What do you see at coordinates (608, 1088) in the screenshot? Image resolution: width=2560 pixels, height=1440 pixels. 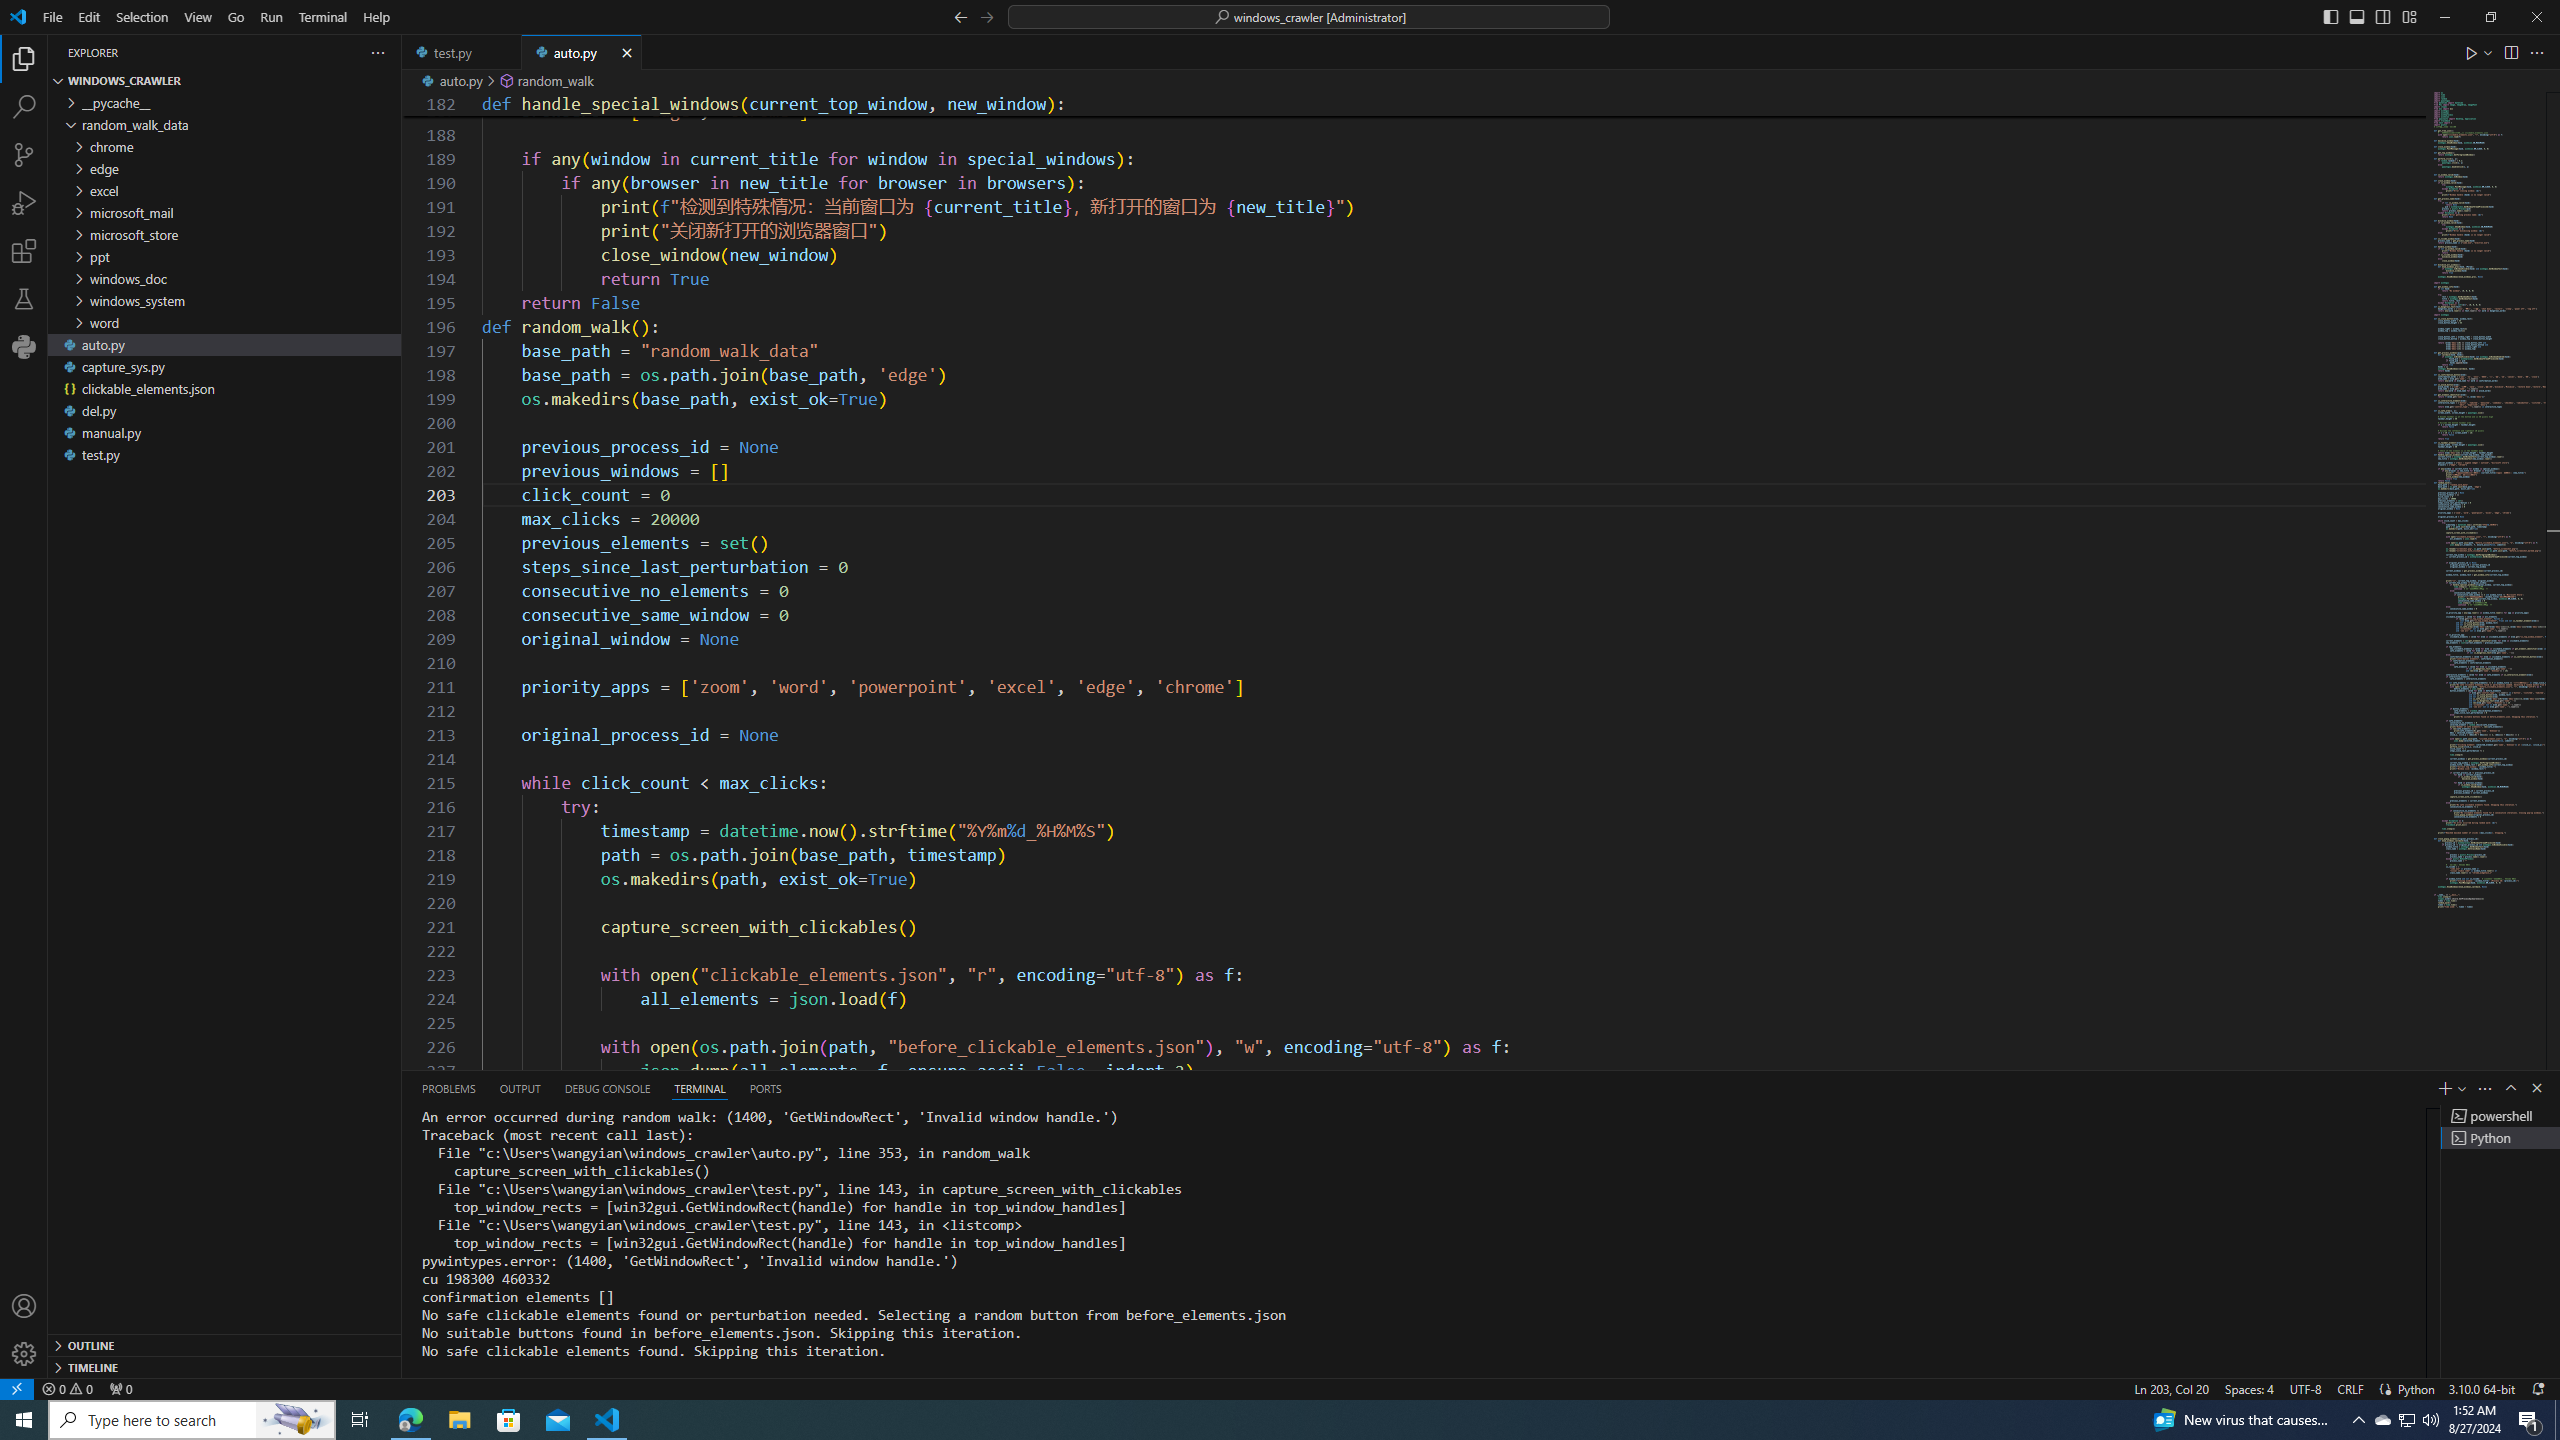 I see `Debug Console (Ctrl+Shift+Y)` at bounding box center [608, 1088].